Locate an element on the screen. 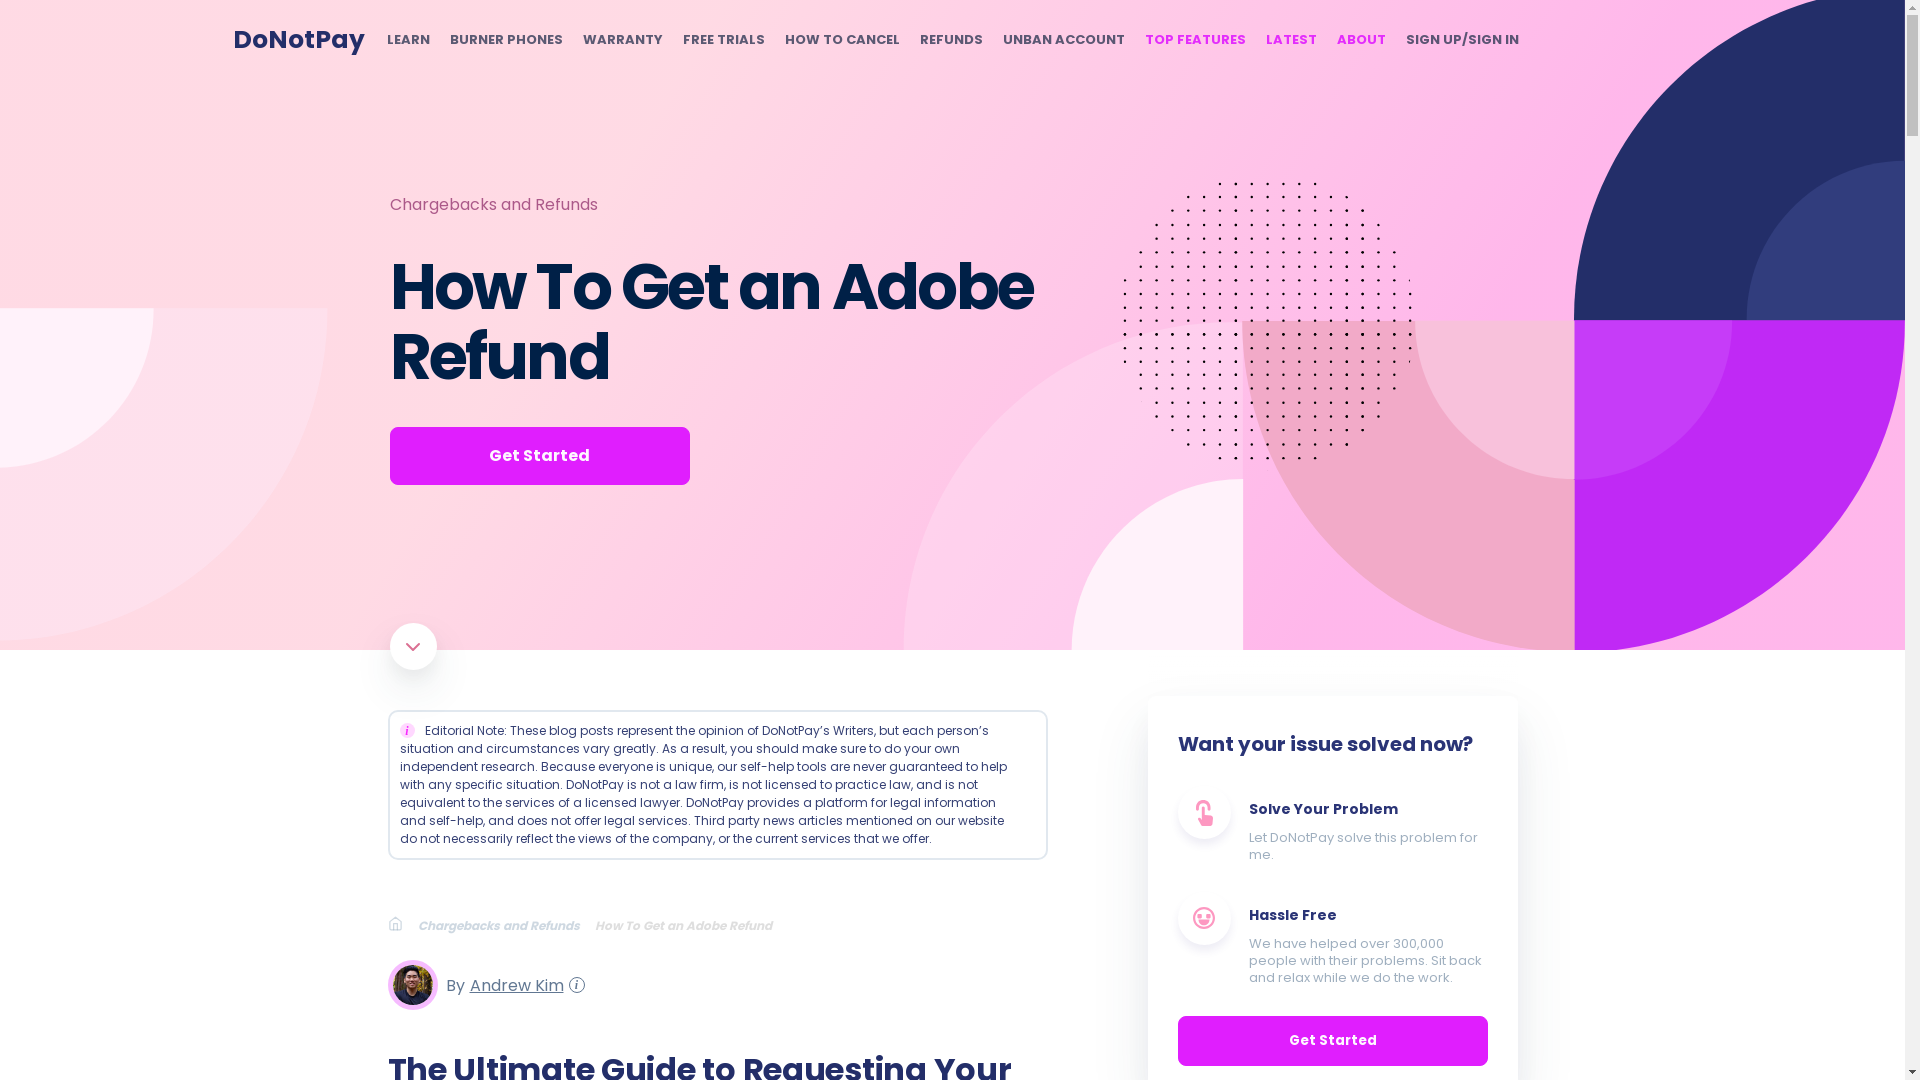 This screenshot has height=1080, width=1920. UNBAN ACCOUNT is located at coordinates (1062, 40).